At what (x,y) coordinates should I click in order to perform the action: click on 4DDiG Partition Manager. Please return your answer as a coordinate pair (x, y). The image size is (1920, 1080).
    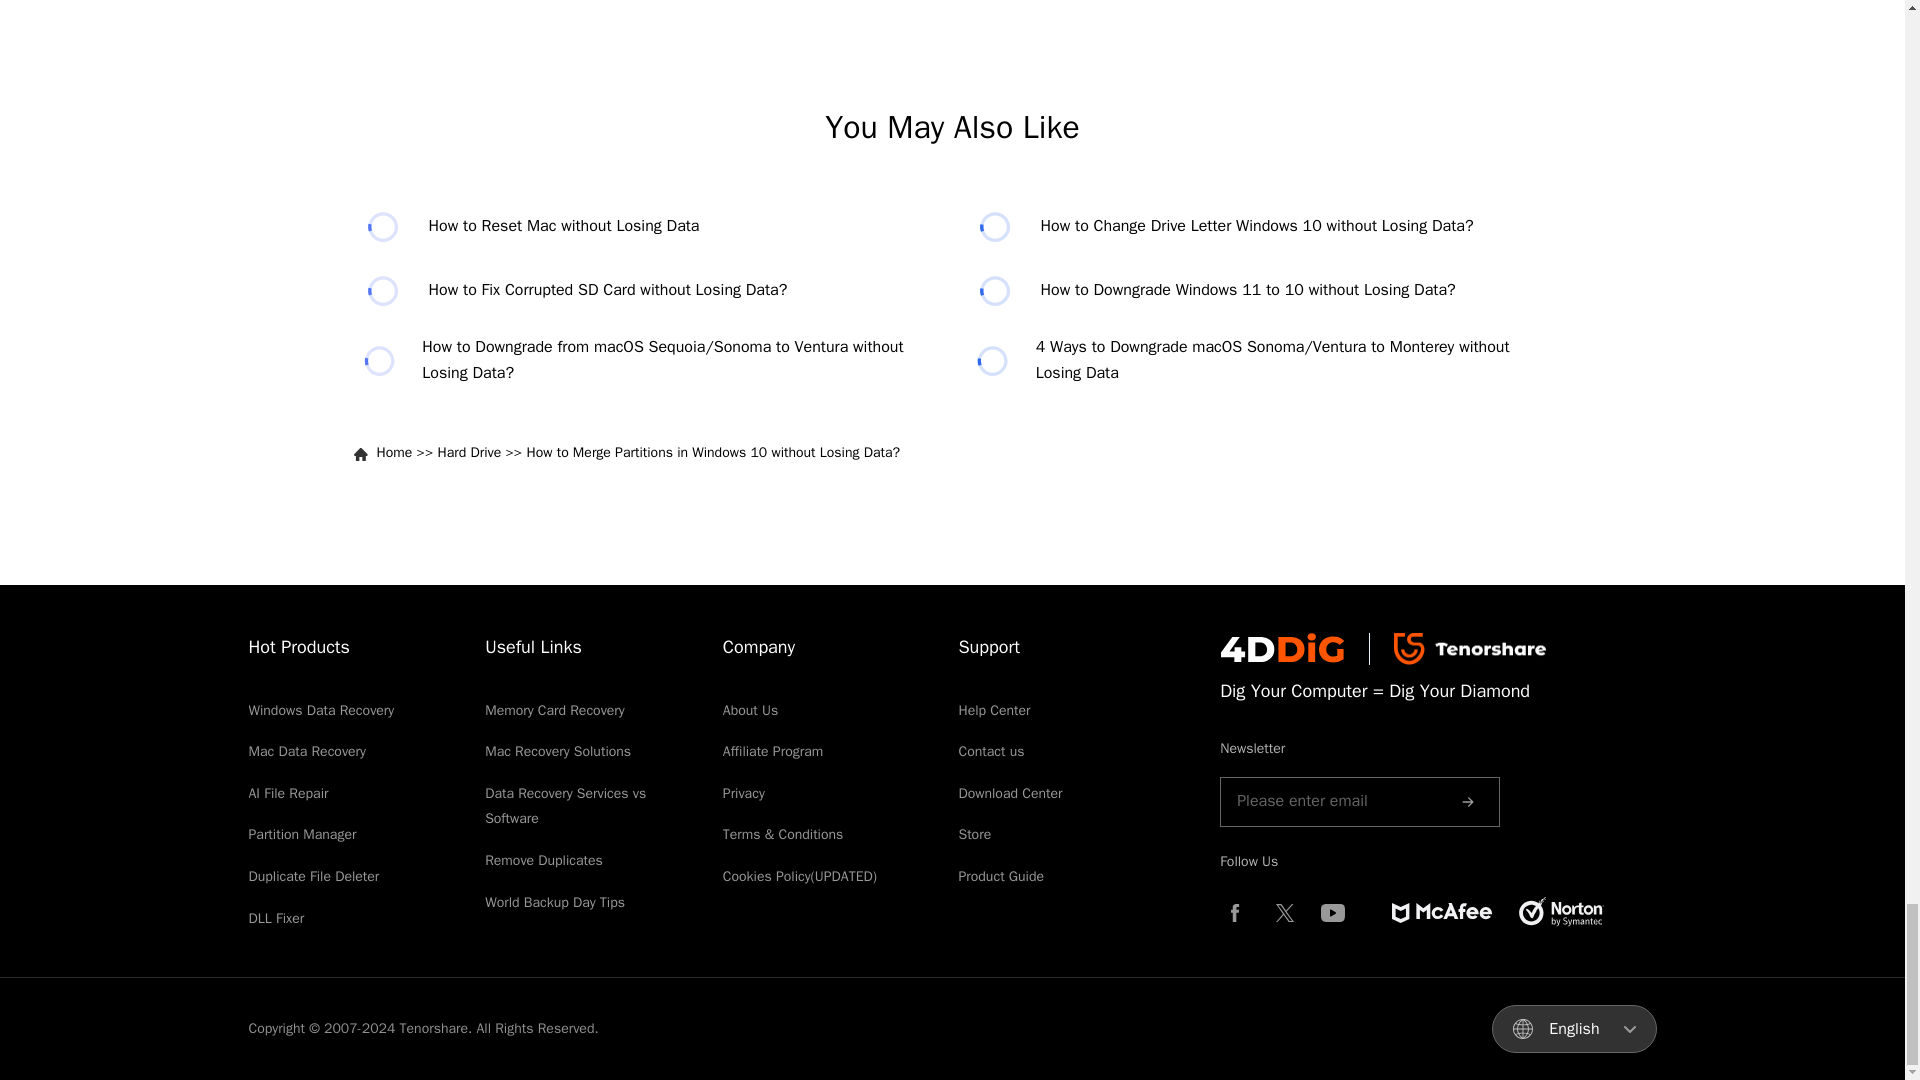
    Looking at the image, I should click on (301, 834).